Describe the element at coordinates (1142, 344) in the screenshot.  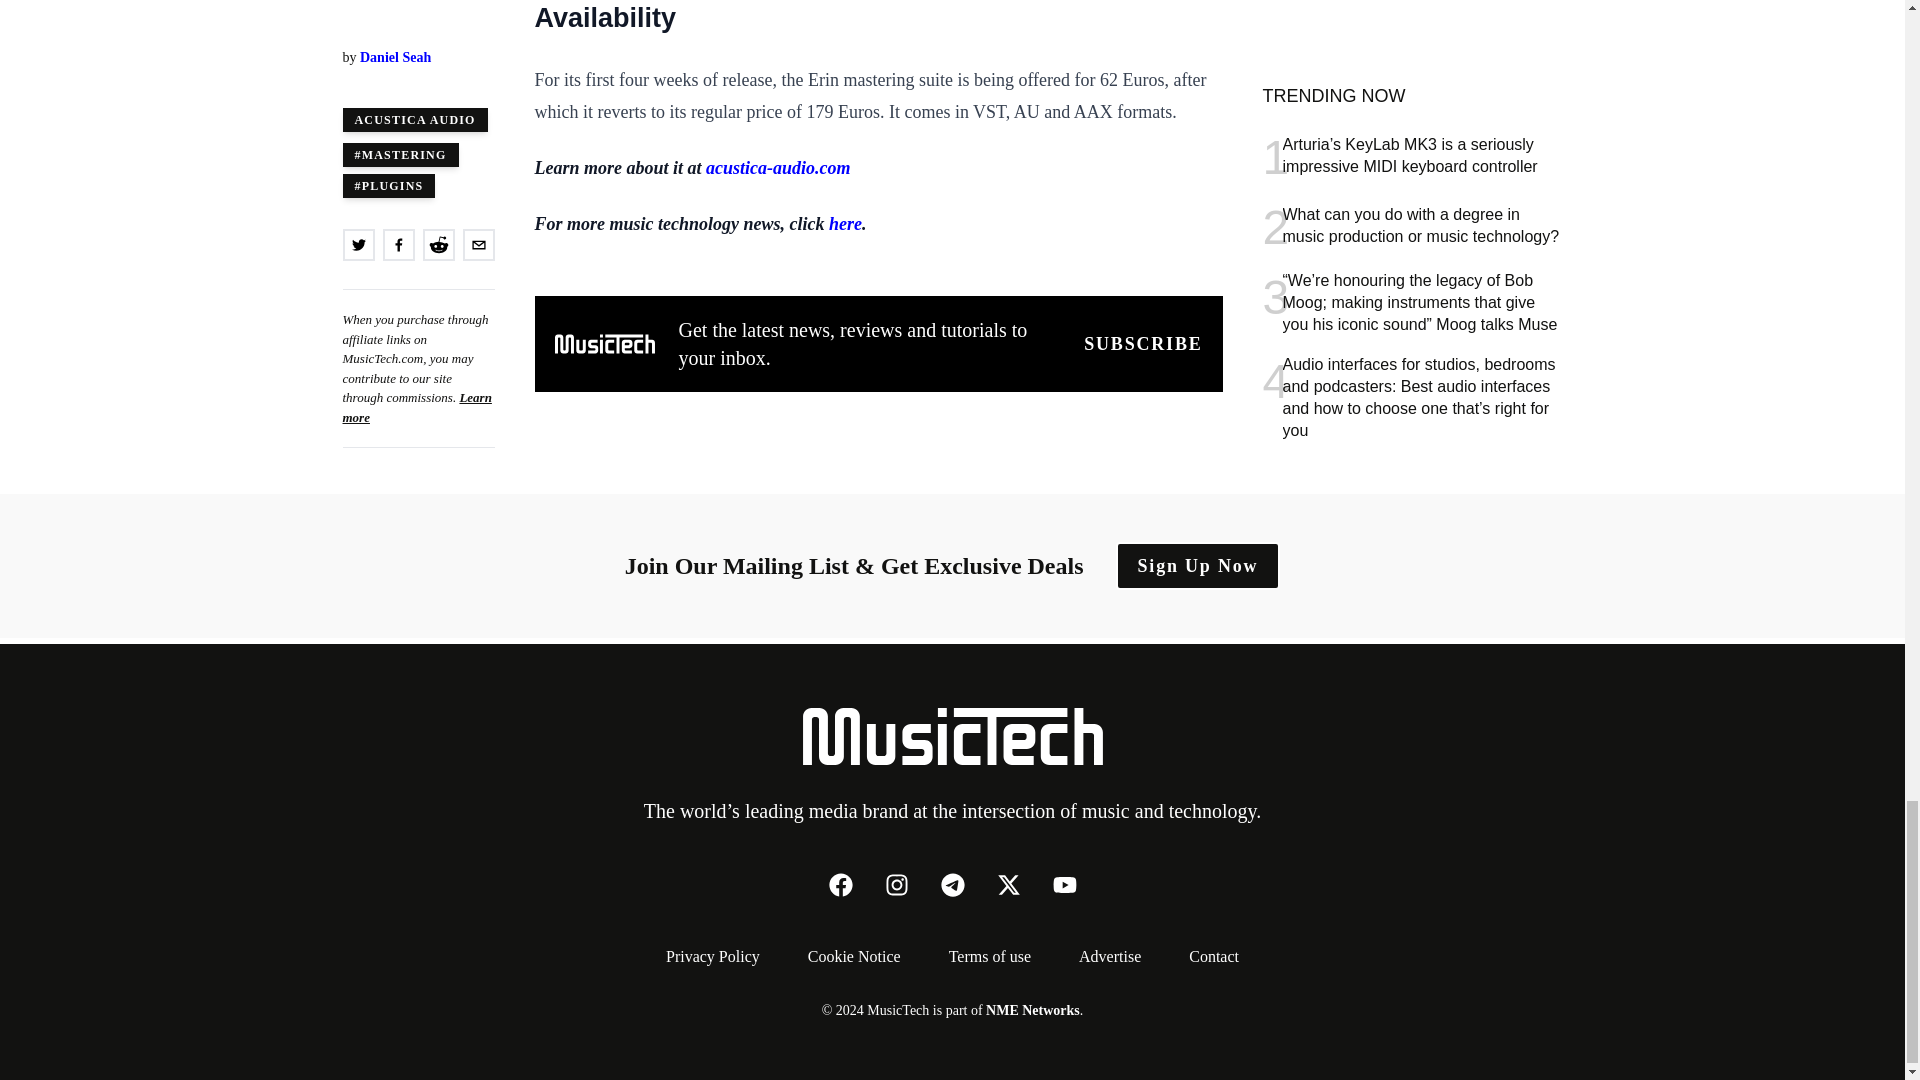
I see `Join our mailing list` at that location.